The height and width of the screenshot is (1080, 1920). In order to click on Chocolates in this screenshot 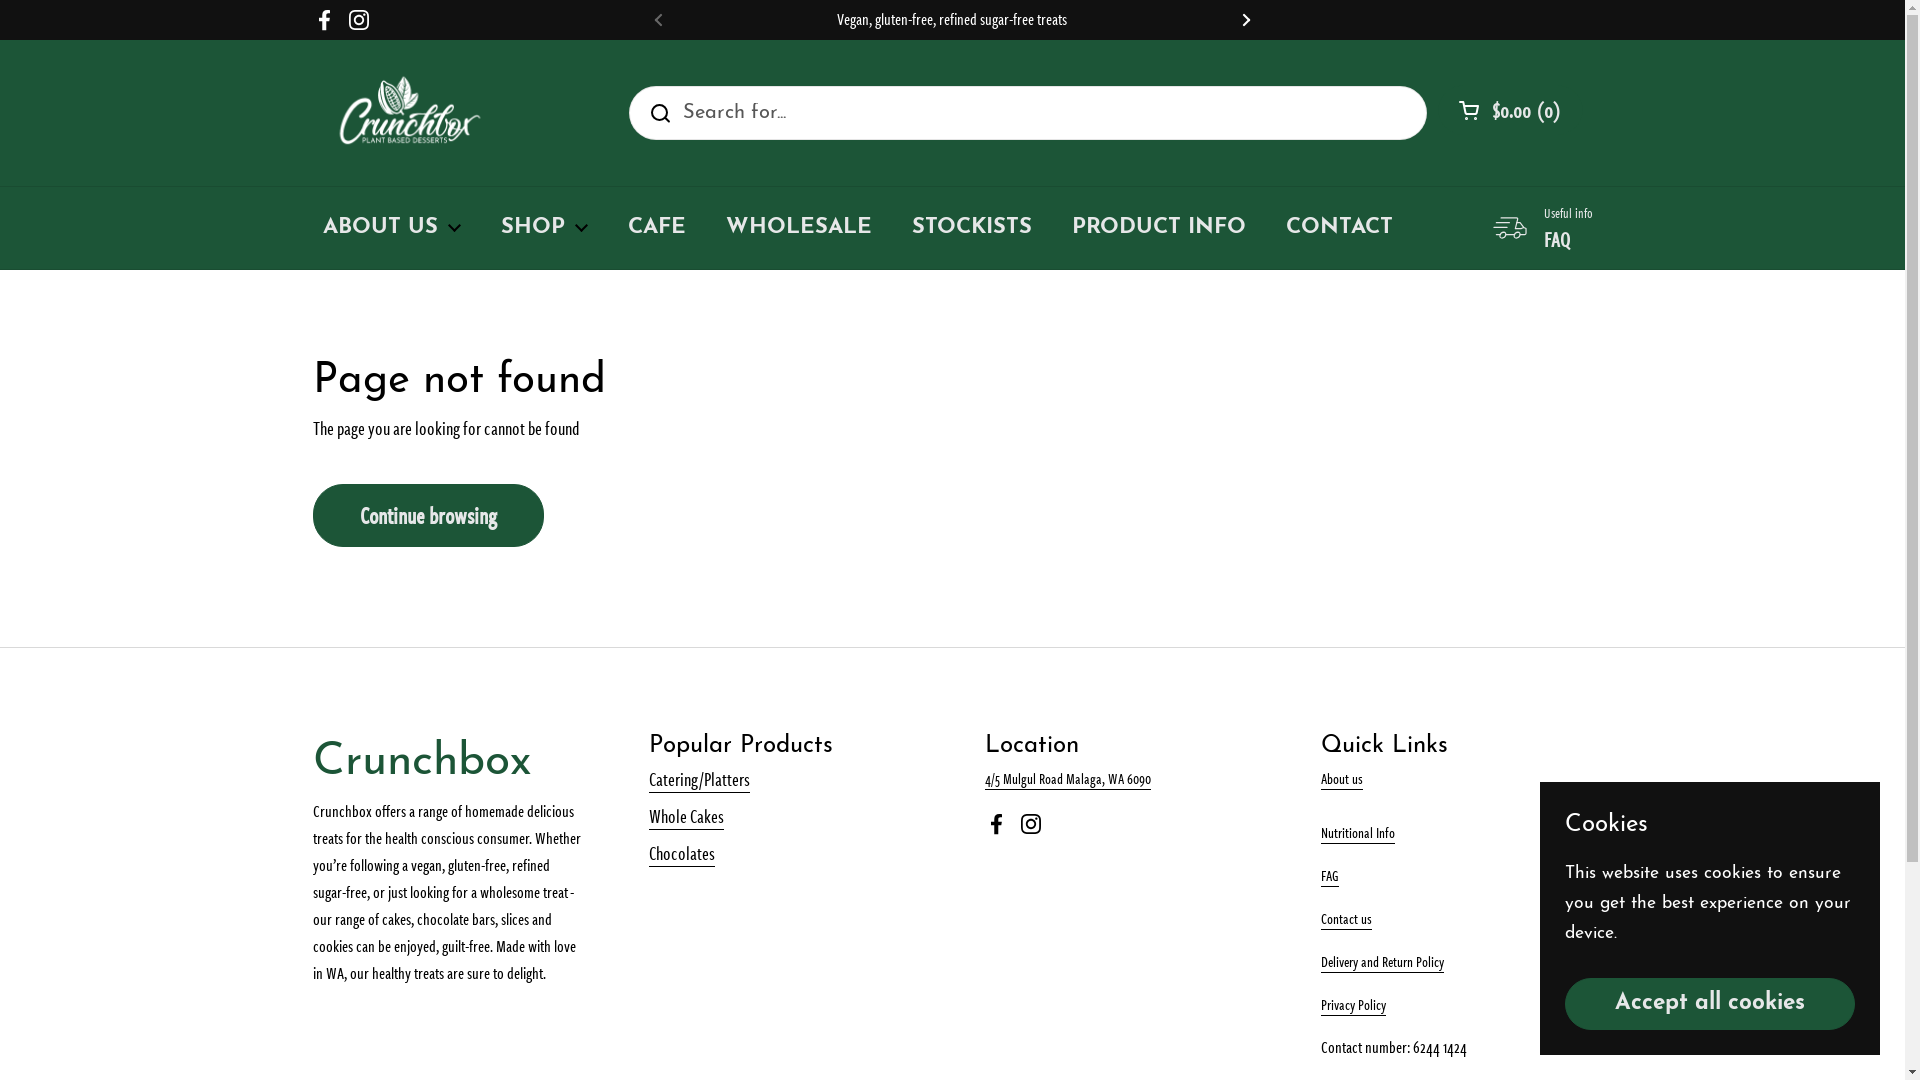, I will do `click(681, 854)`.